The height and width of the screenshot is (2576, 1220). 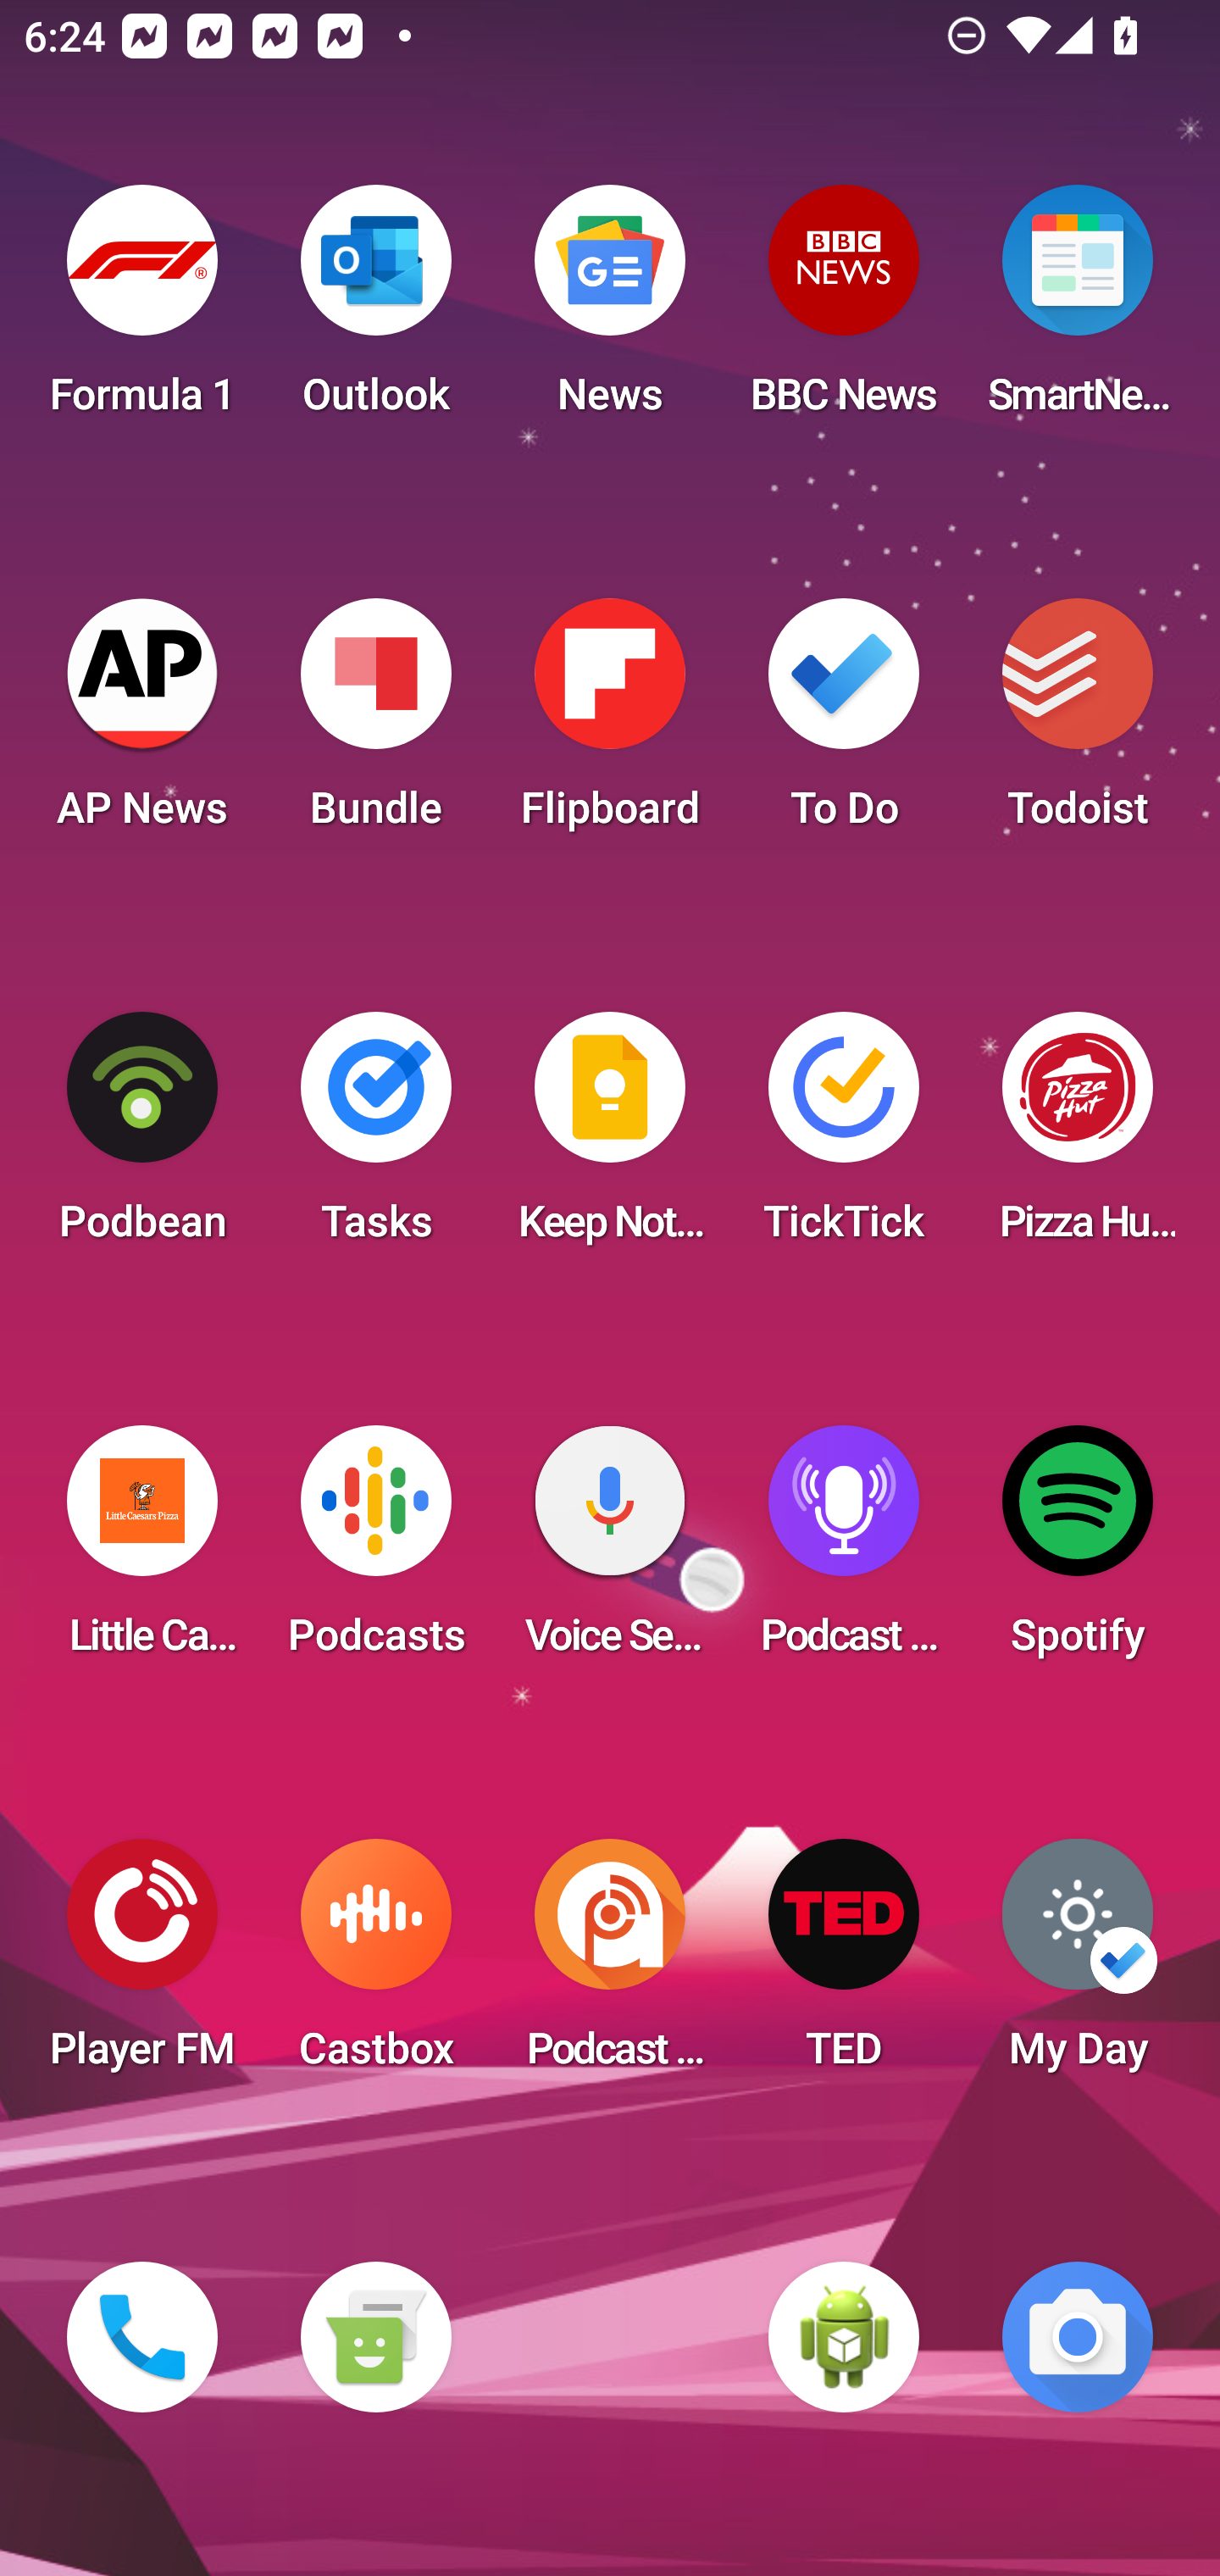 What do you see at coordinates (610, 724) in the screenshot?
I see `Flipboard` at bounding box center [610, 724].